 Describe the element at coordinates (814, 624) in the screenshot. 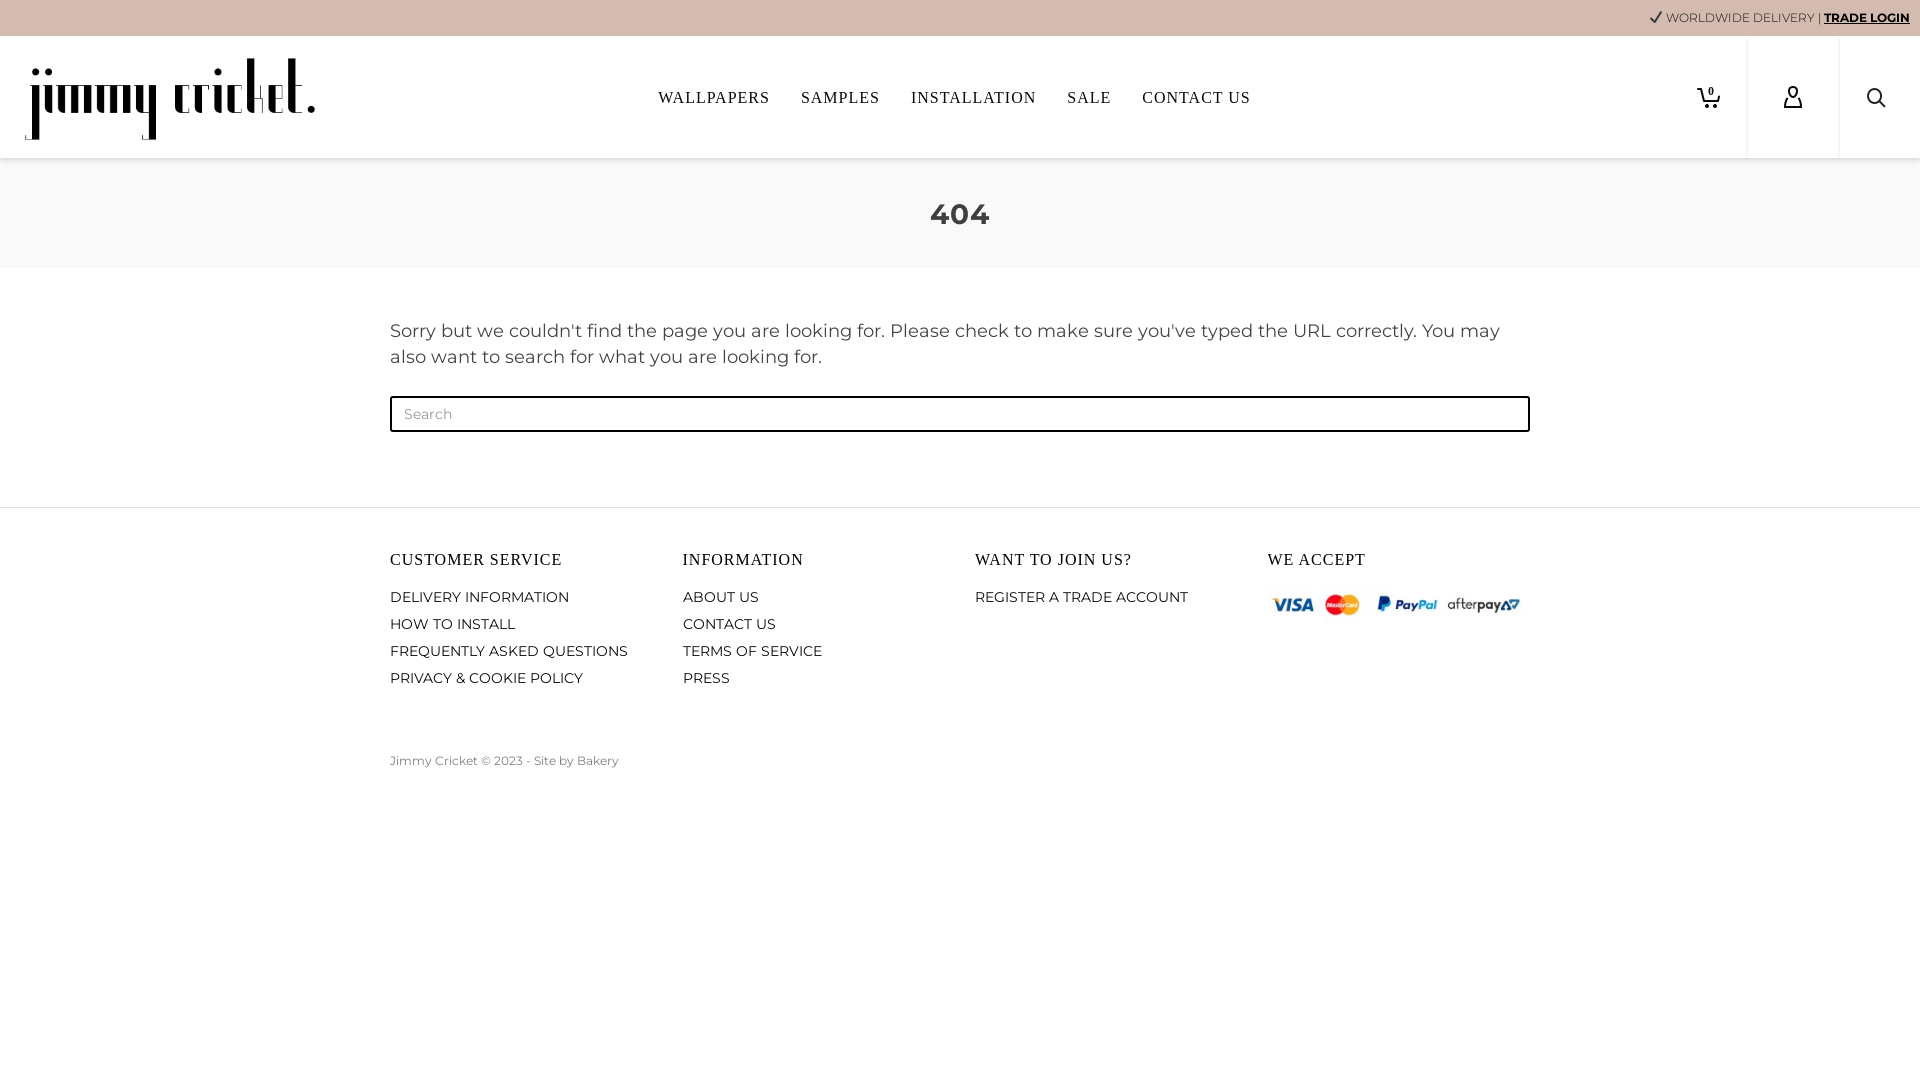

I see `CONTACT US` at that location.